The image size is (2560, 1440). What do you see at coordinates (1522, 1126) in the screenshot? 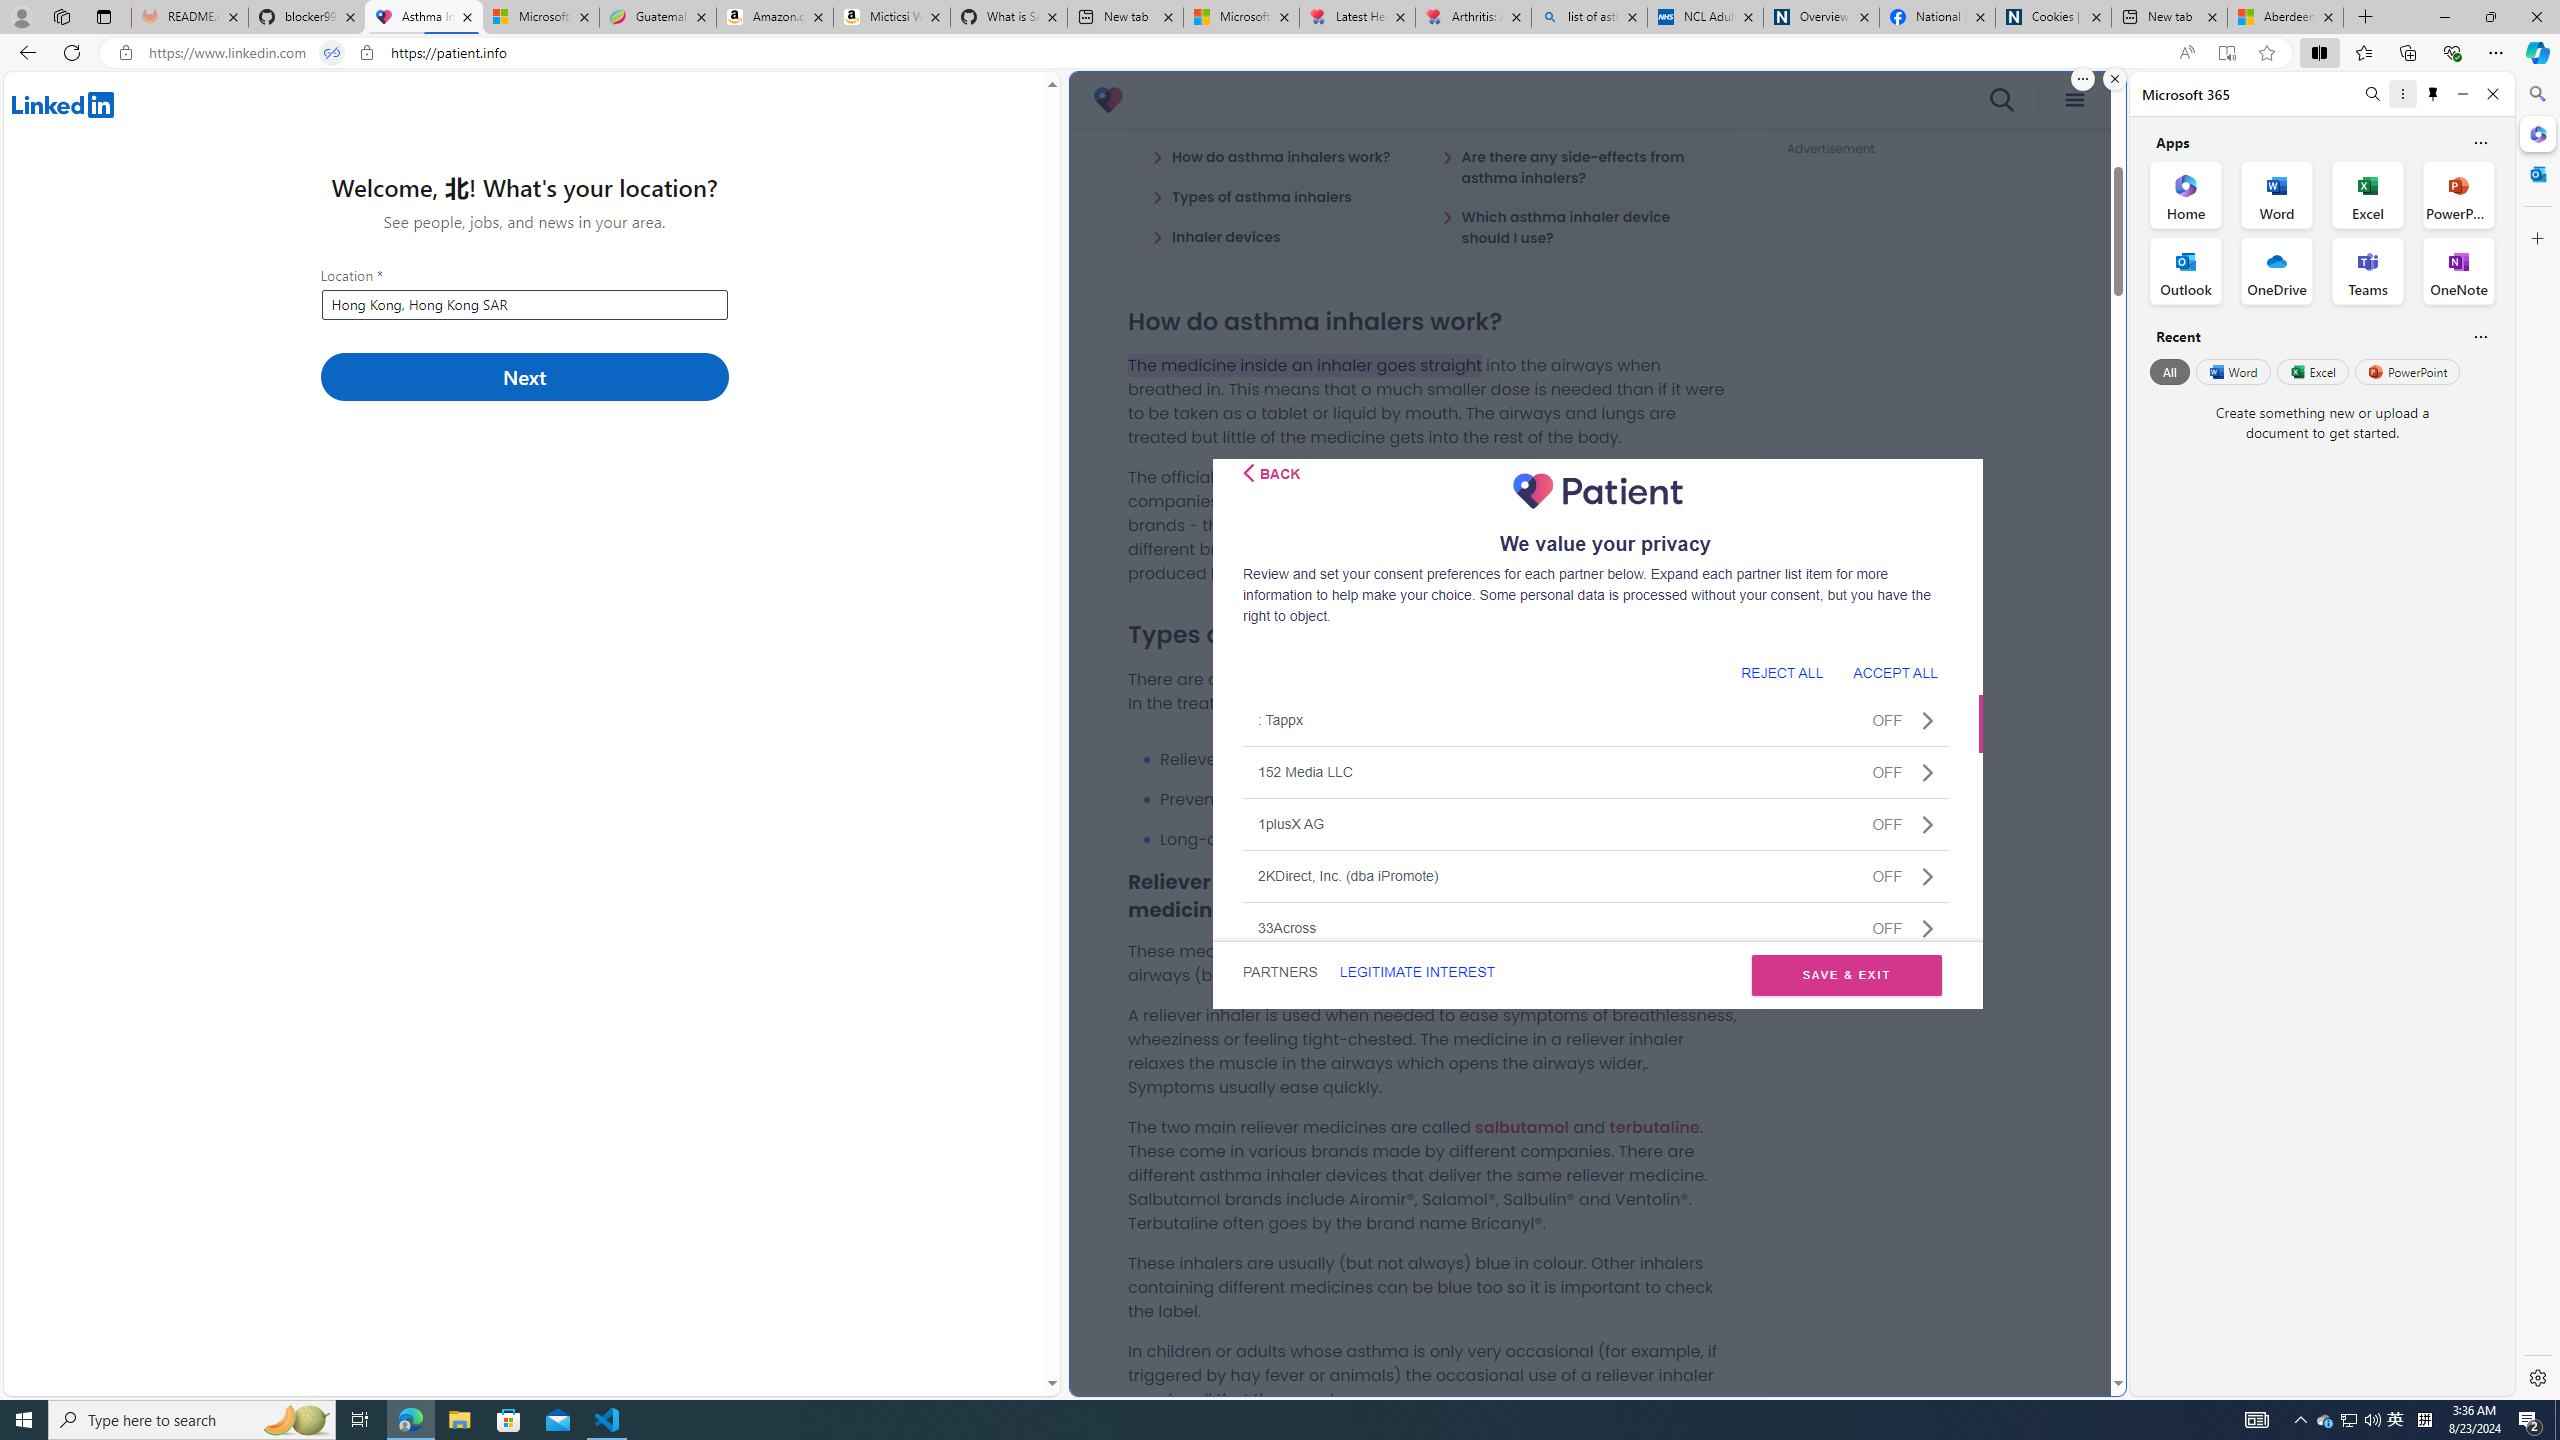
I see `salbutamol` at bounding box center [1522, 1126].